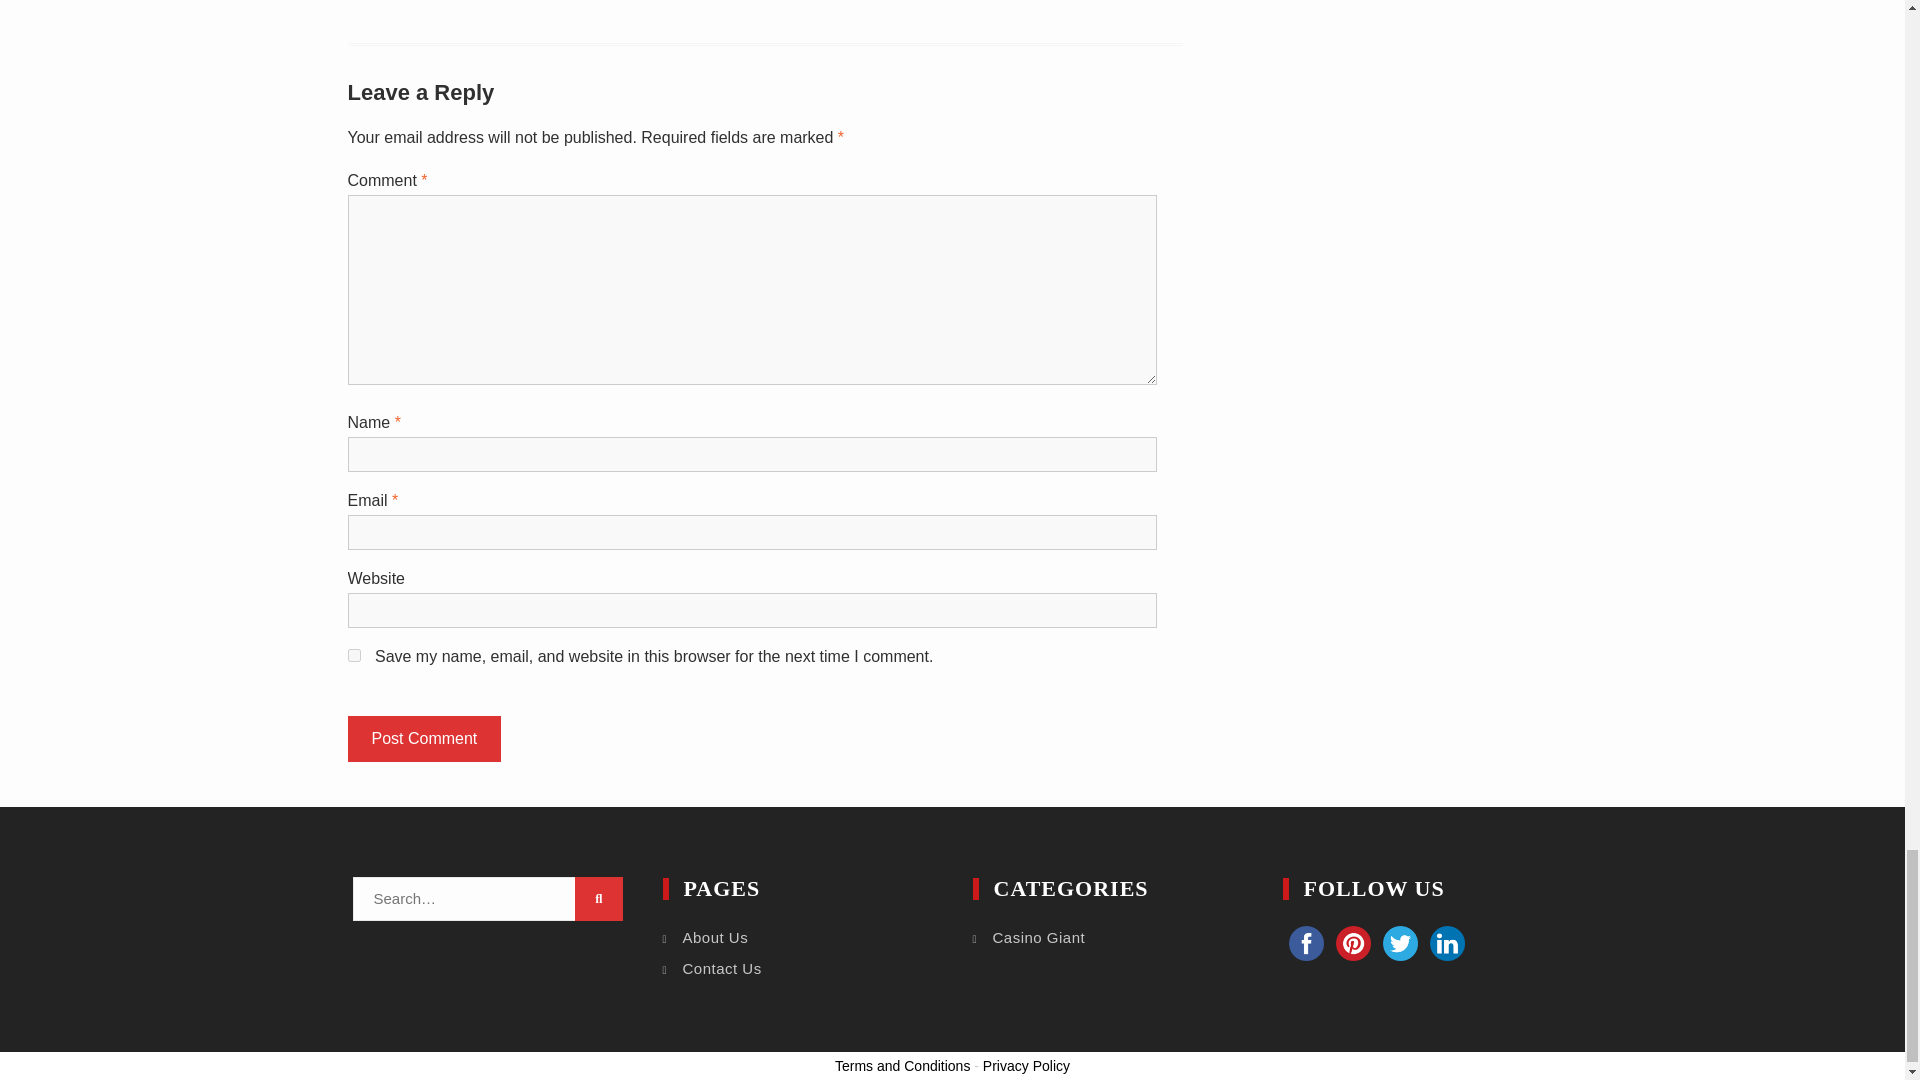 The height and width of the screenshot is (1080, 1920). I want to click on Facebook, so click(1305, 943).